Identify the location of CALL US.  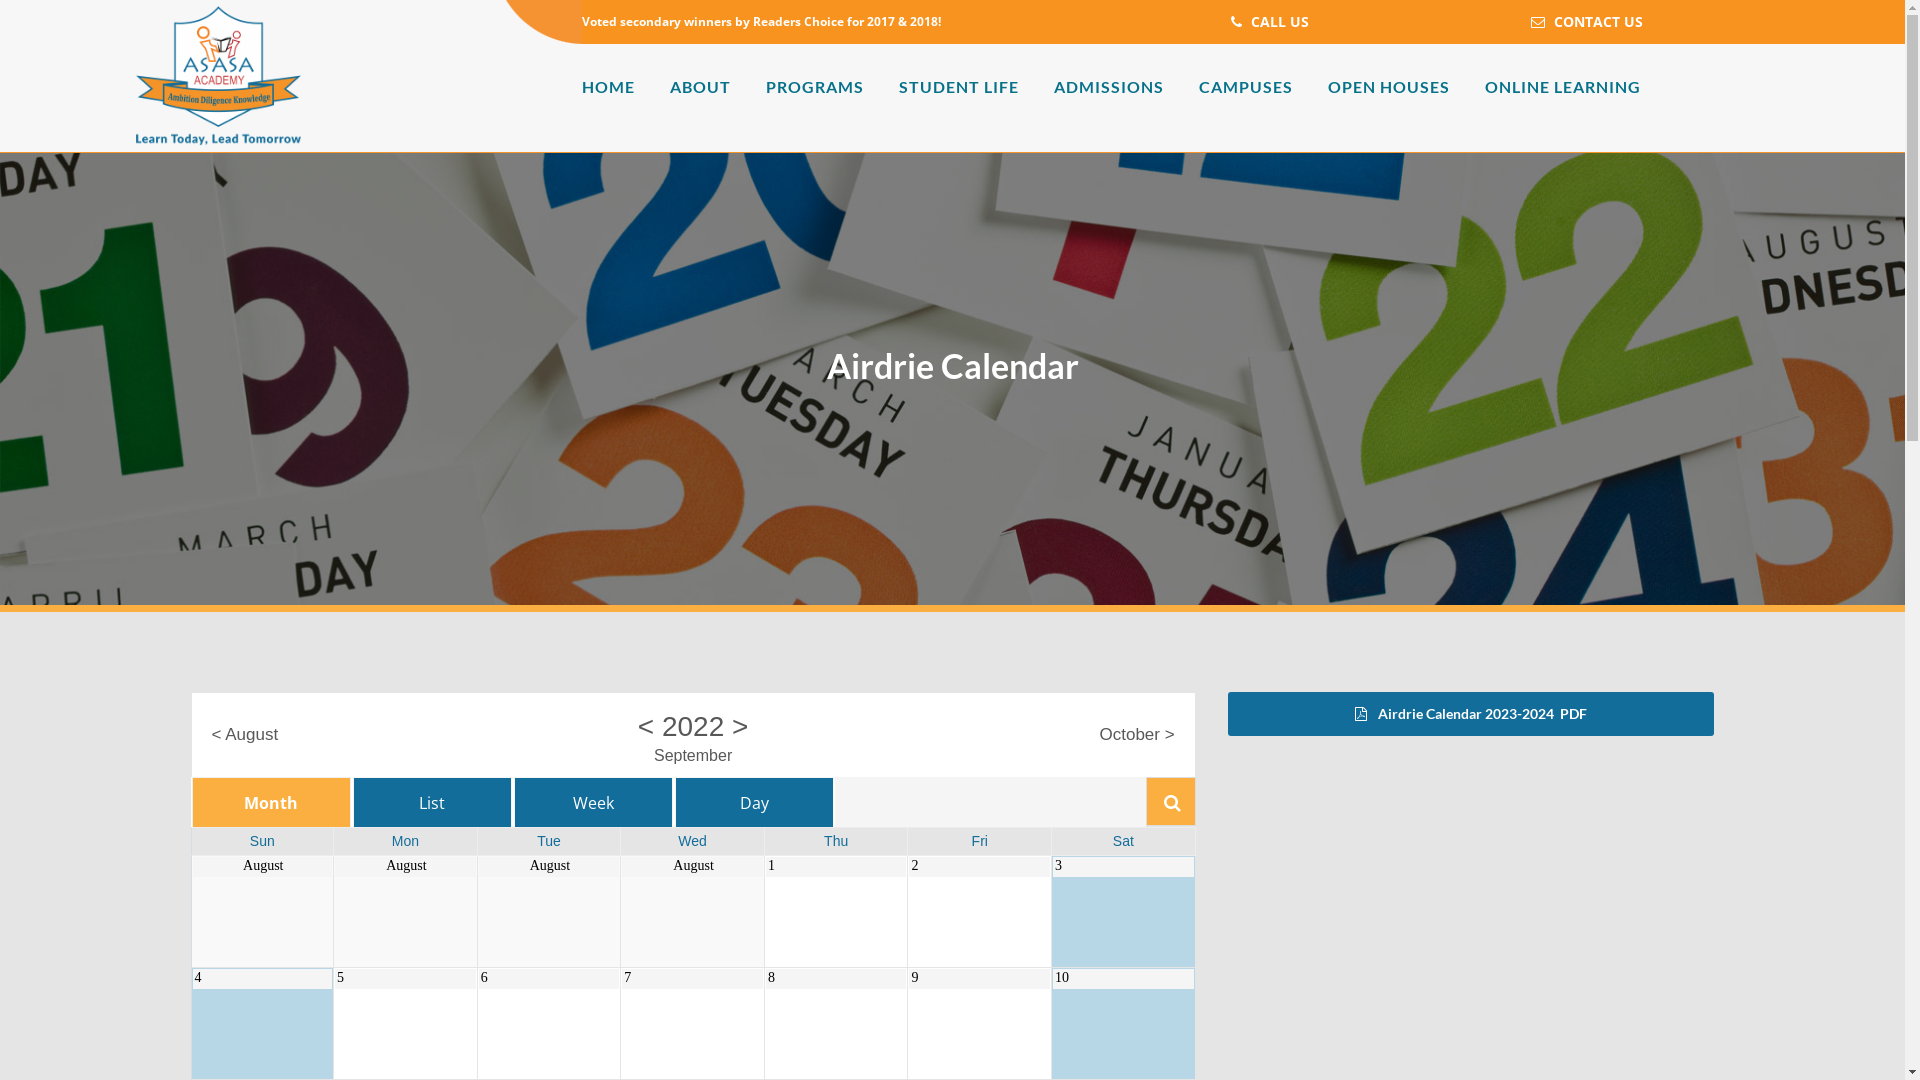
(1270, 22).